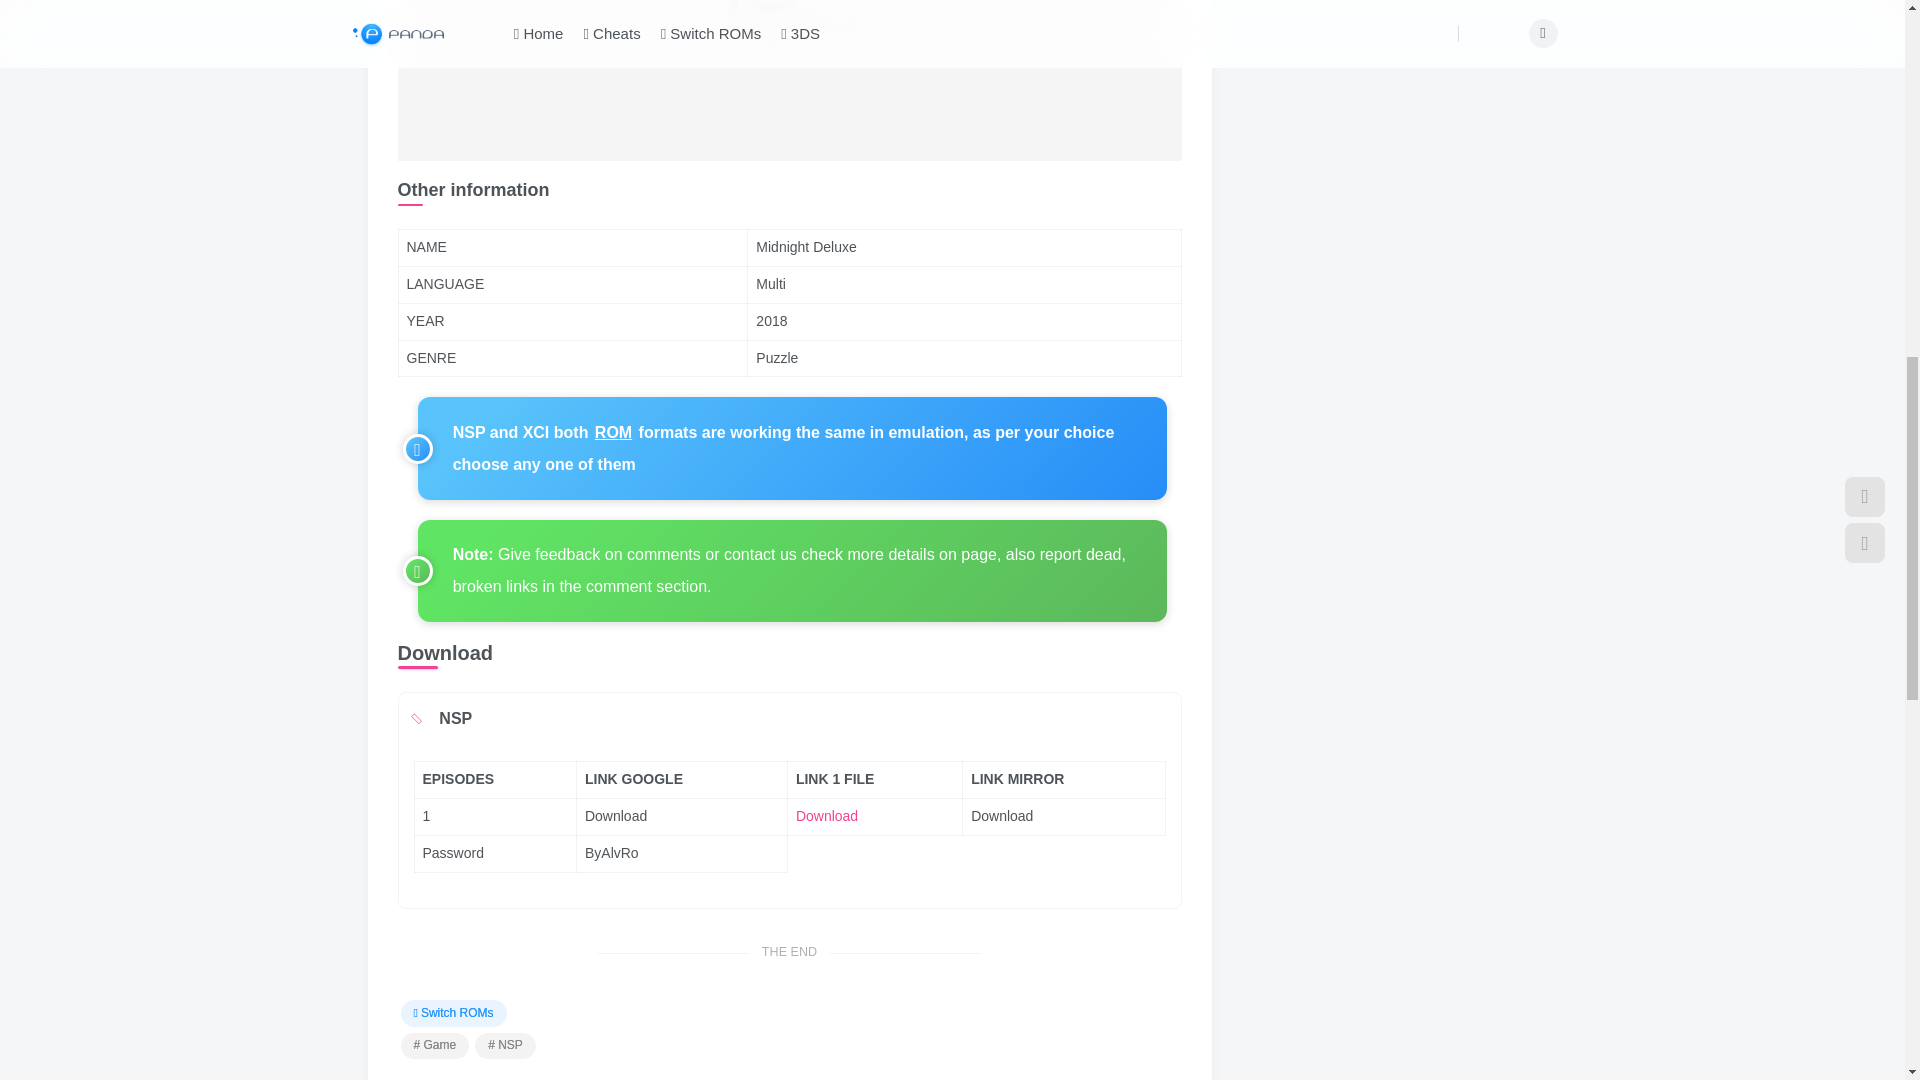 Image resolution: width=1920 pixels, height=1080 pixels. I want to click on Download, so click(827, 816).